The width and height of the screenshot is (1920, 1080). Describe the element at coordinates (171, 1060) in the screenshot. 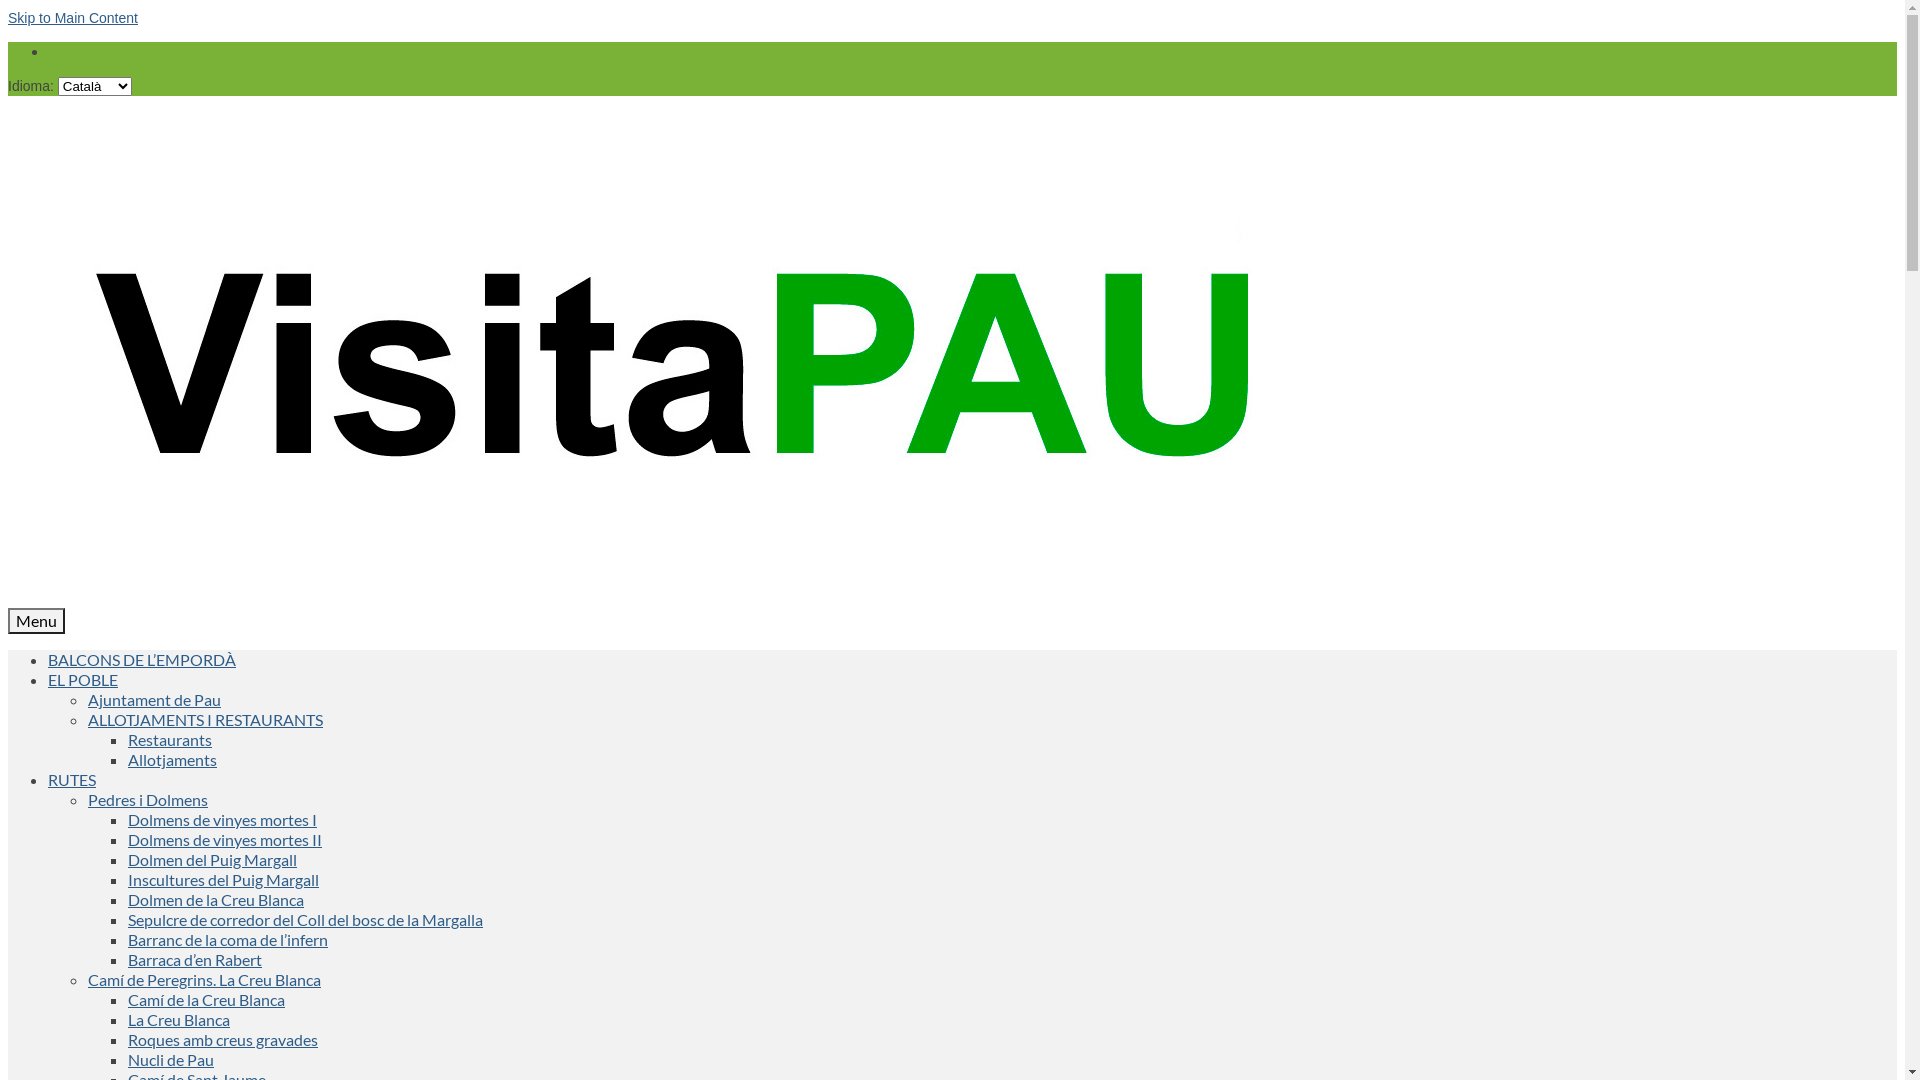

I see `Nucli de Pau` at that location.